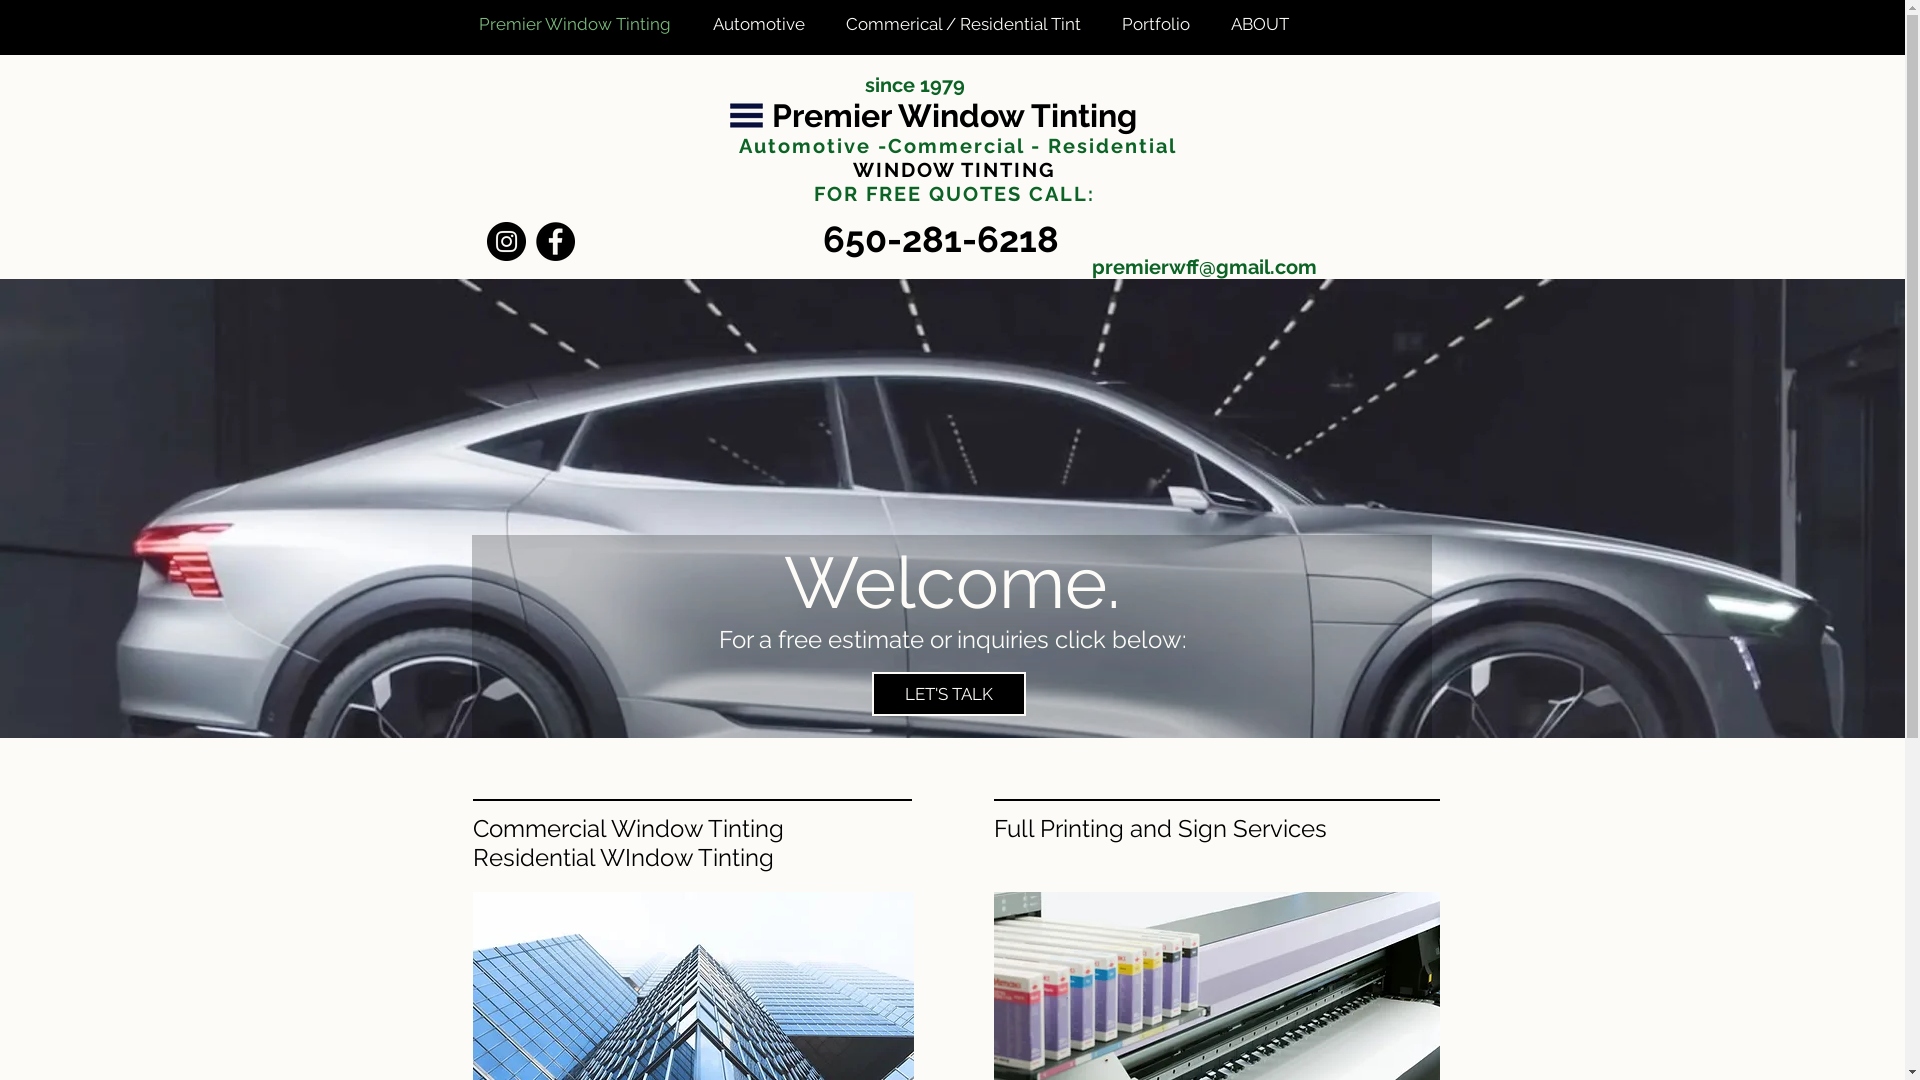 The height and width of the screenshot is (1080, 1920). What do you see at coordinates (1266, 24) in the screenshot?
I see `ABOUT` at bounding box center [1266, 24].